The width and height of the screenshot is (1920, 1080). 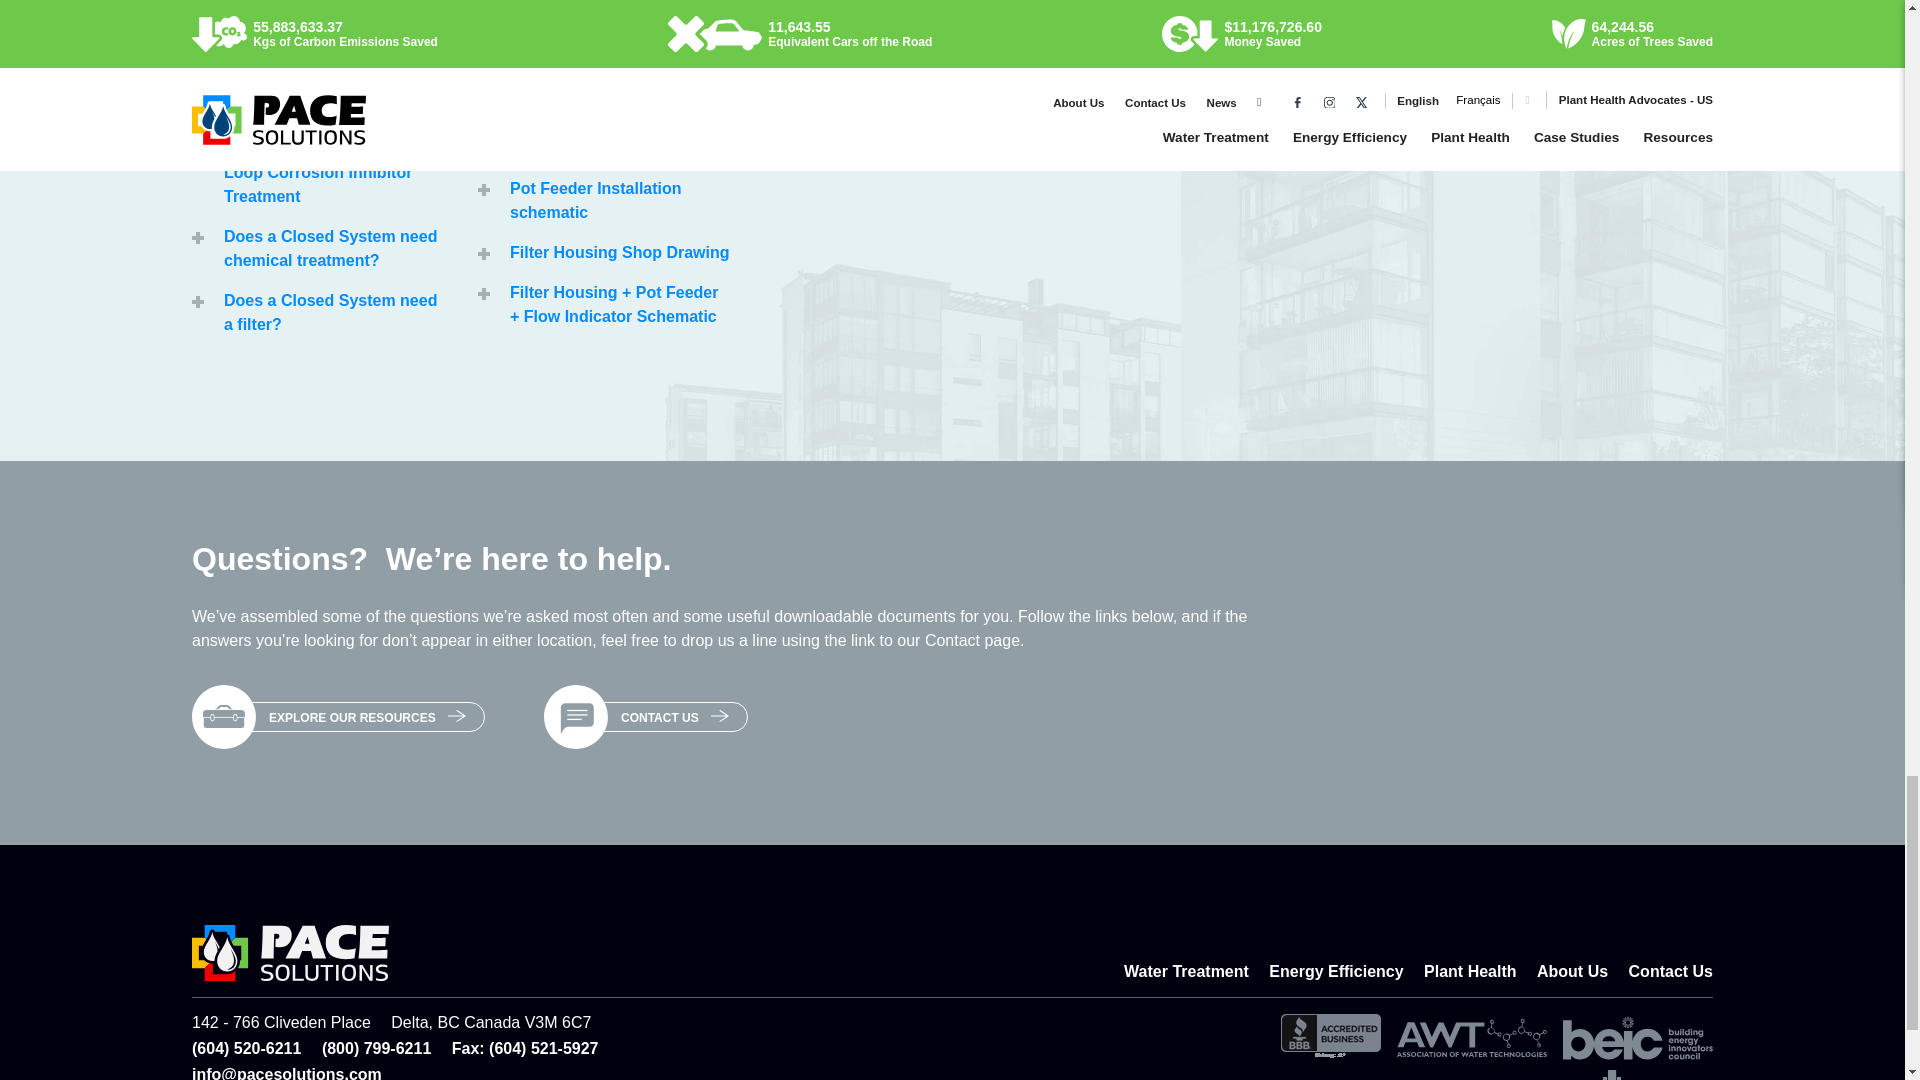 I want to click on View Resources, so click(x=367, y=717).